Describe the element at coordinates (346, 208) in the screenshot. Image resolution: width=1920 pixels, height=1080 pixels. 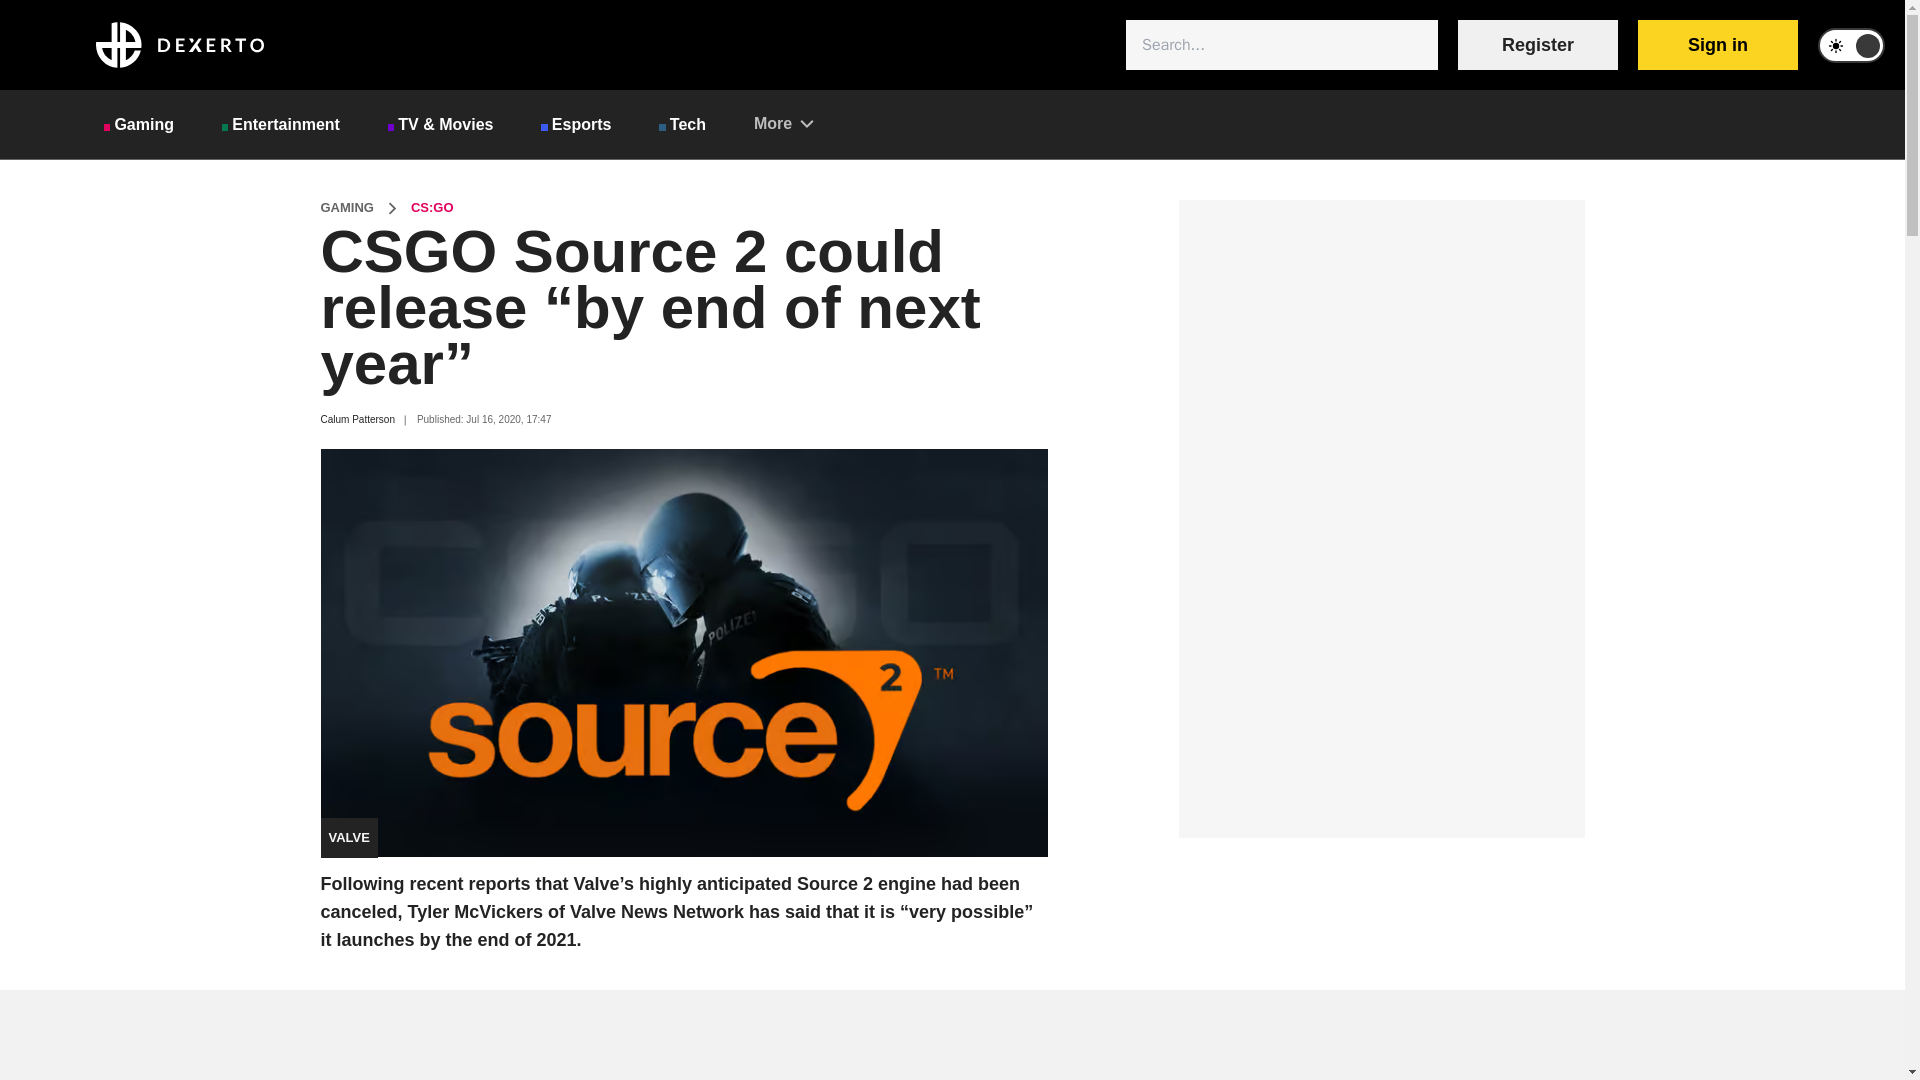
I see `GAMING` at that location.